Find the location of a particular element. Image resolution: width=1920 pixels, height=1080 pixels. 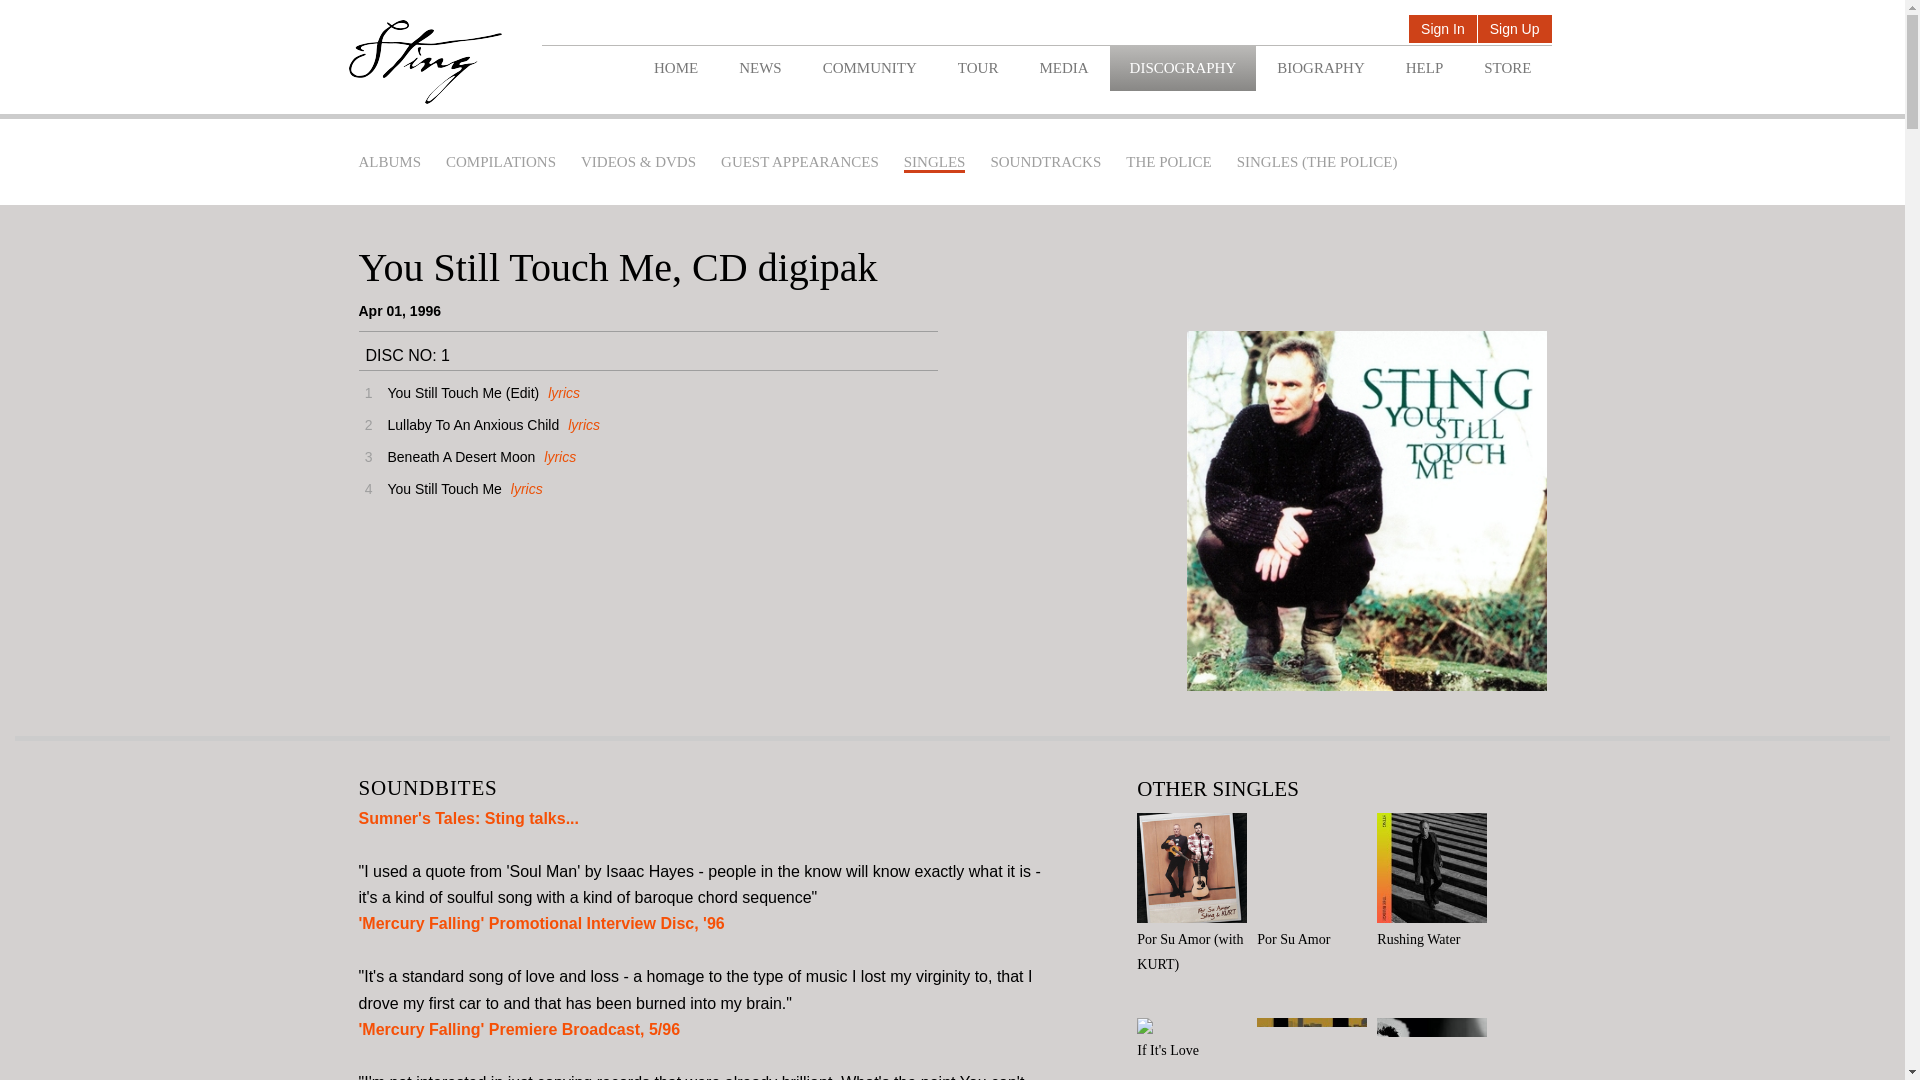

BIOGRAPHY is located at coordinates (1320, 68).